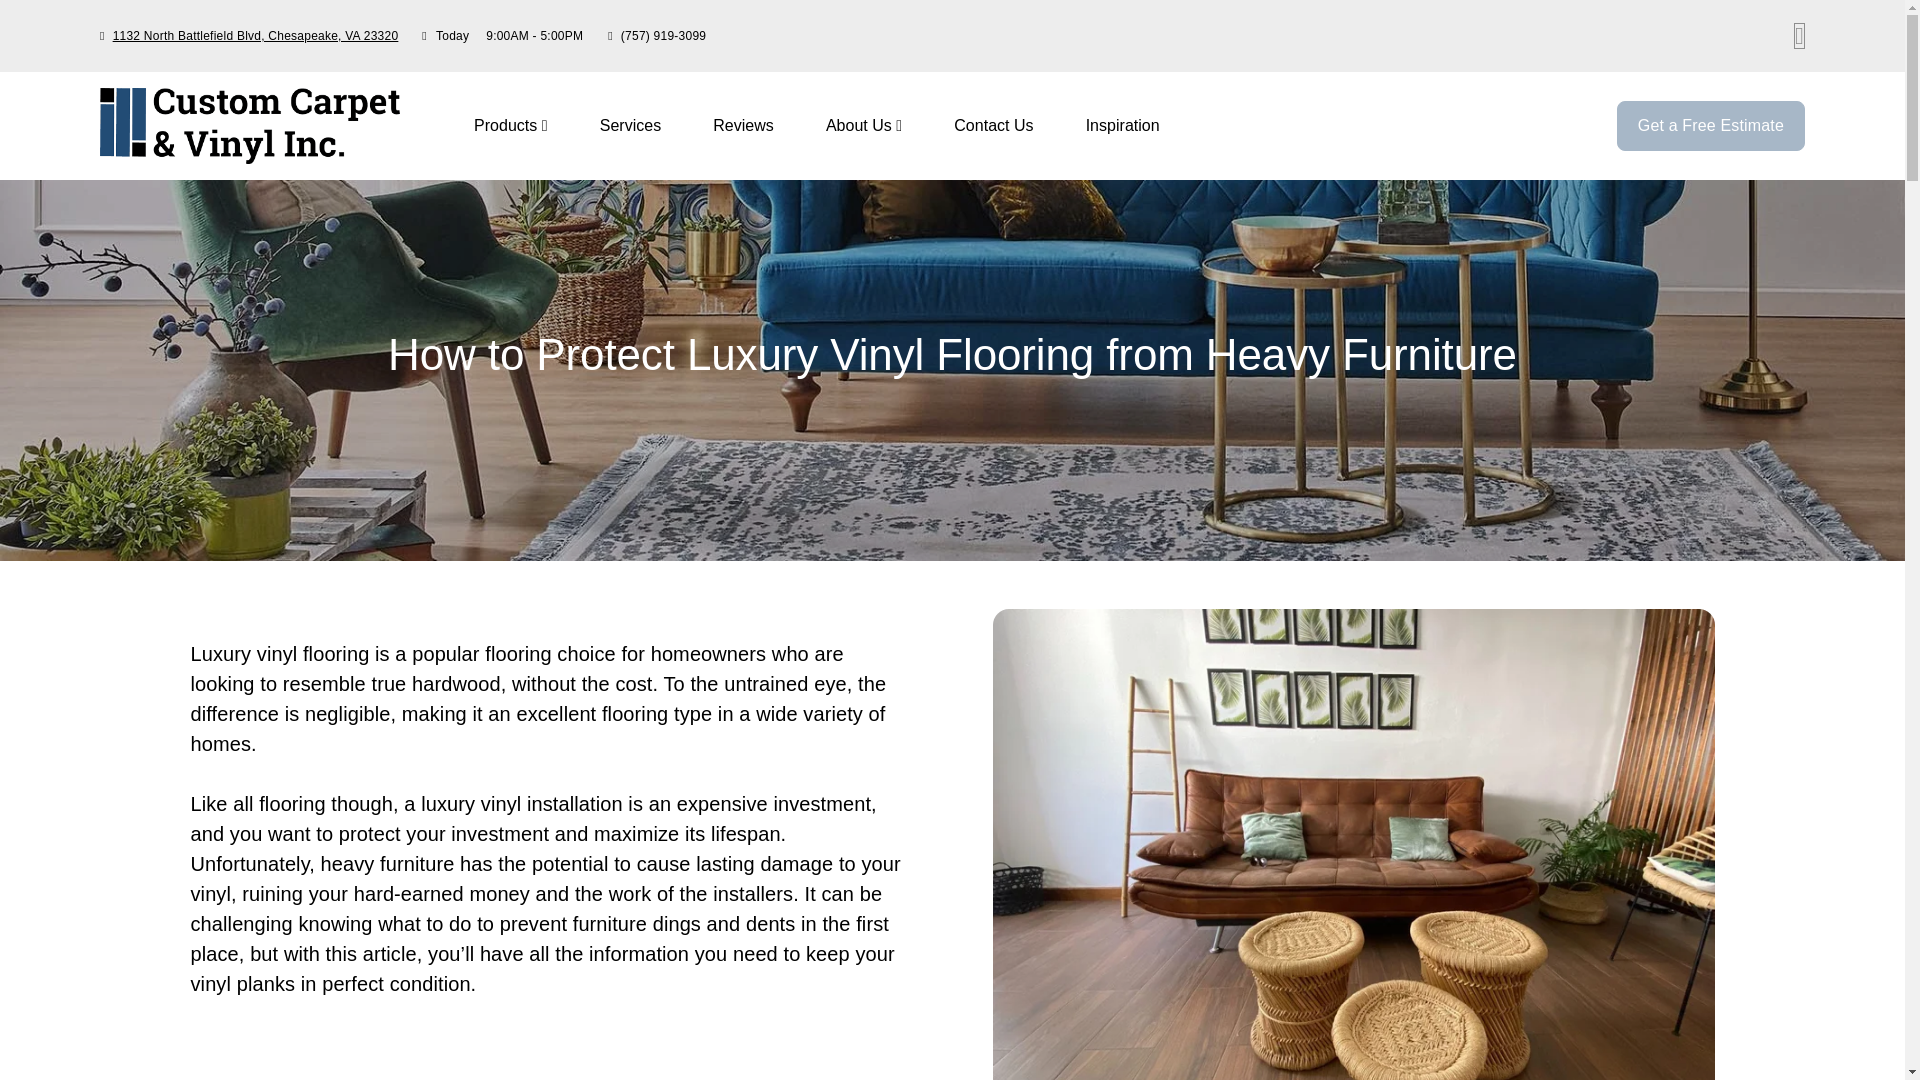 The height and width of the screenshot is (1080, 1920). What do you see at coordinates (630, 124) in the screenshot?
I see `Services` at bounding box center [630, 124].